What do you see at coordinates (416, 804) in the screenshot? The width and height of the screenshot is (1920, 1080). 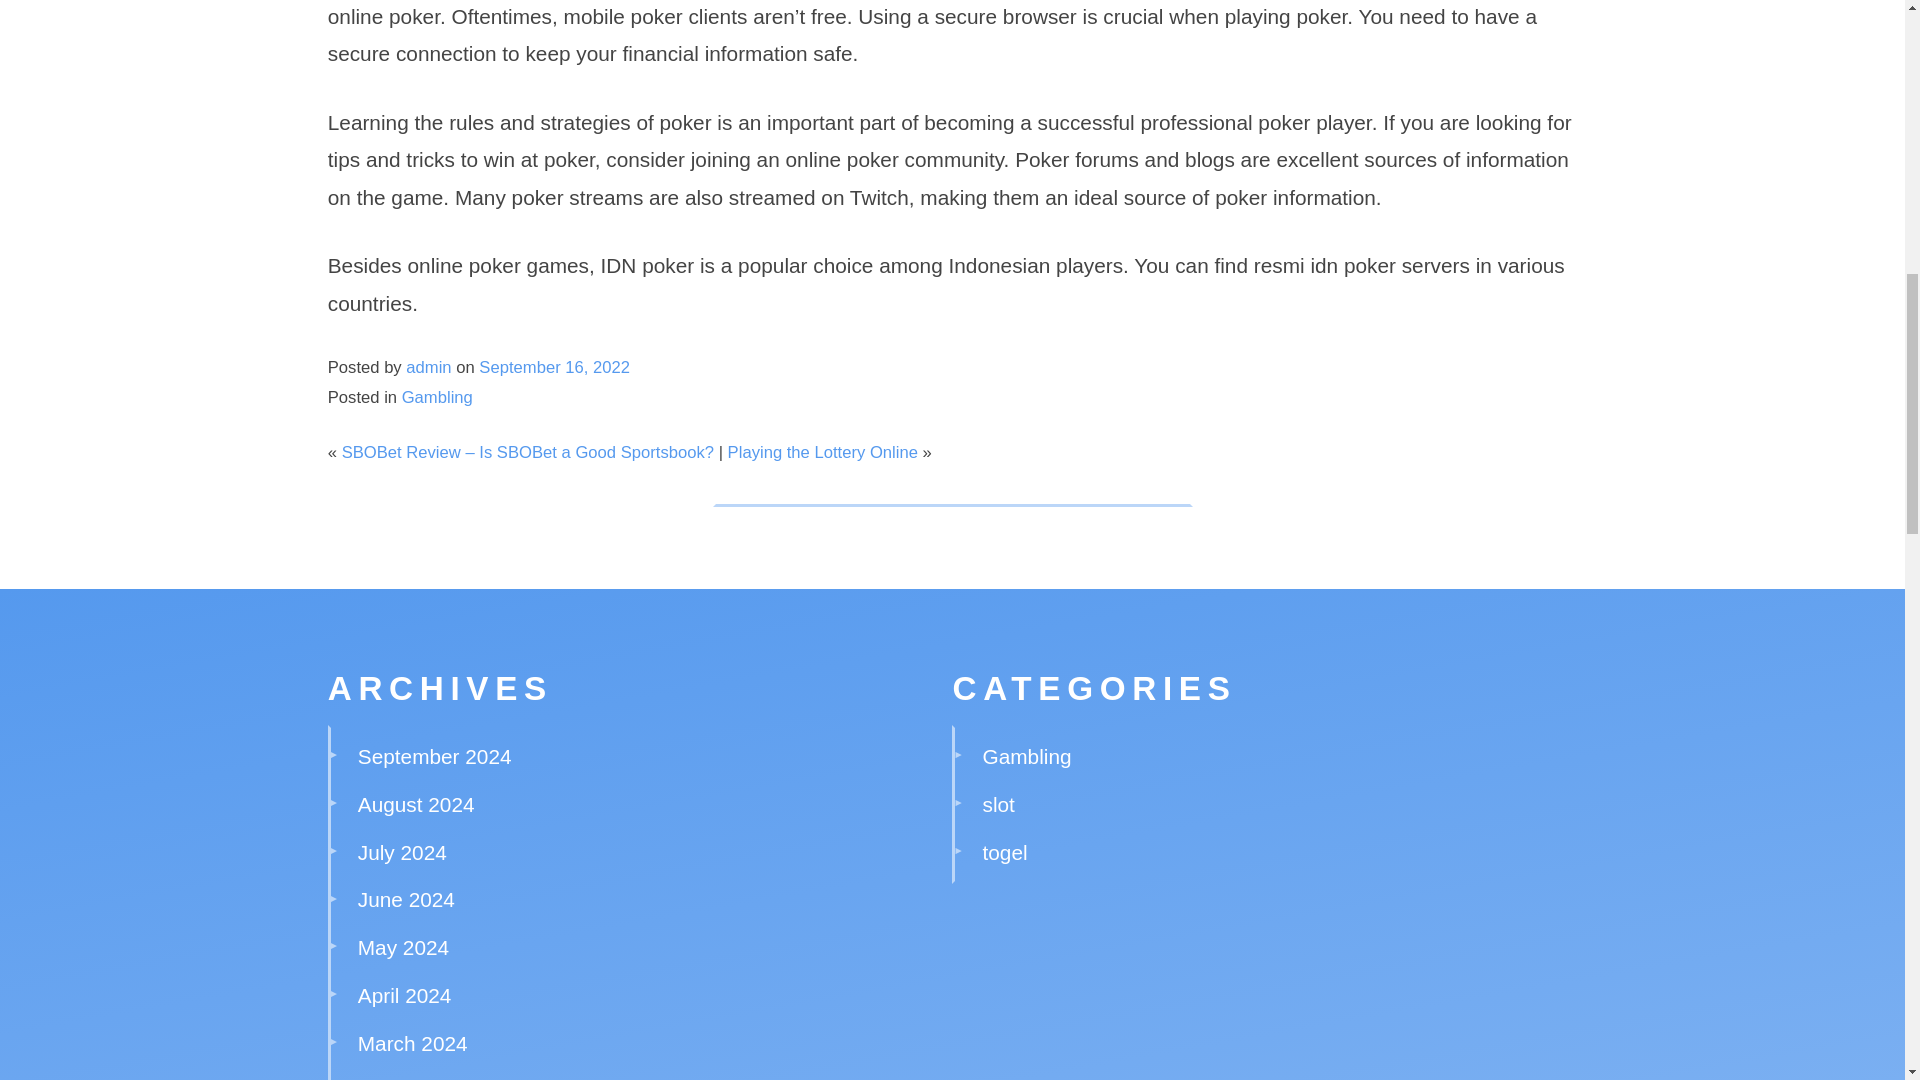 I see `August 2024` at bounding box center [416, 804].